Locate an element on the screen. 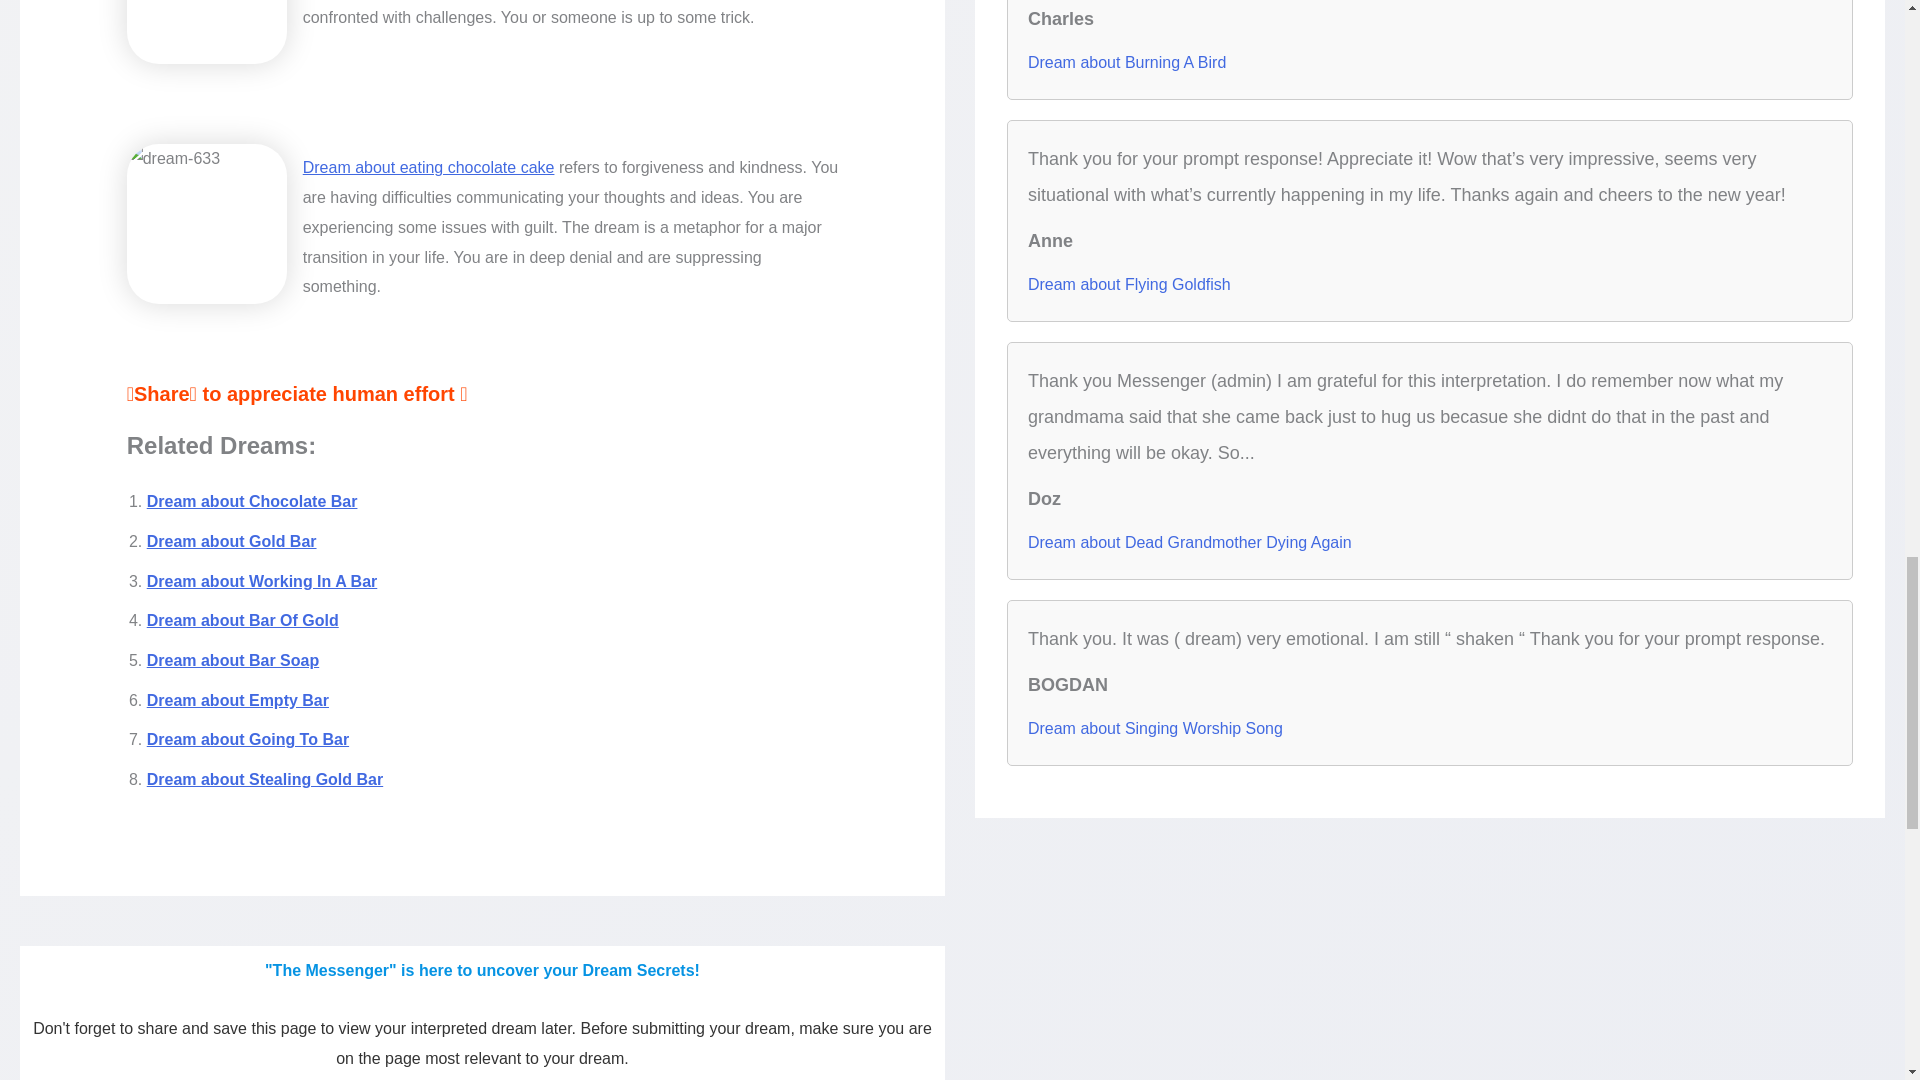 This screenshot has width=1920, height=1080. Dream about Working In A Bar is located at coordinates (262, 581).